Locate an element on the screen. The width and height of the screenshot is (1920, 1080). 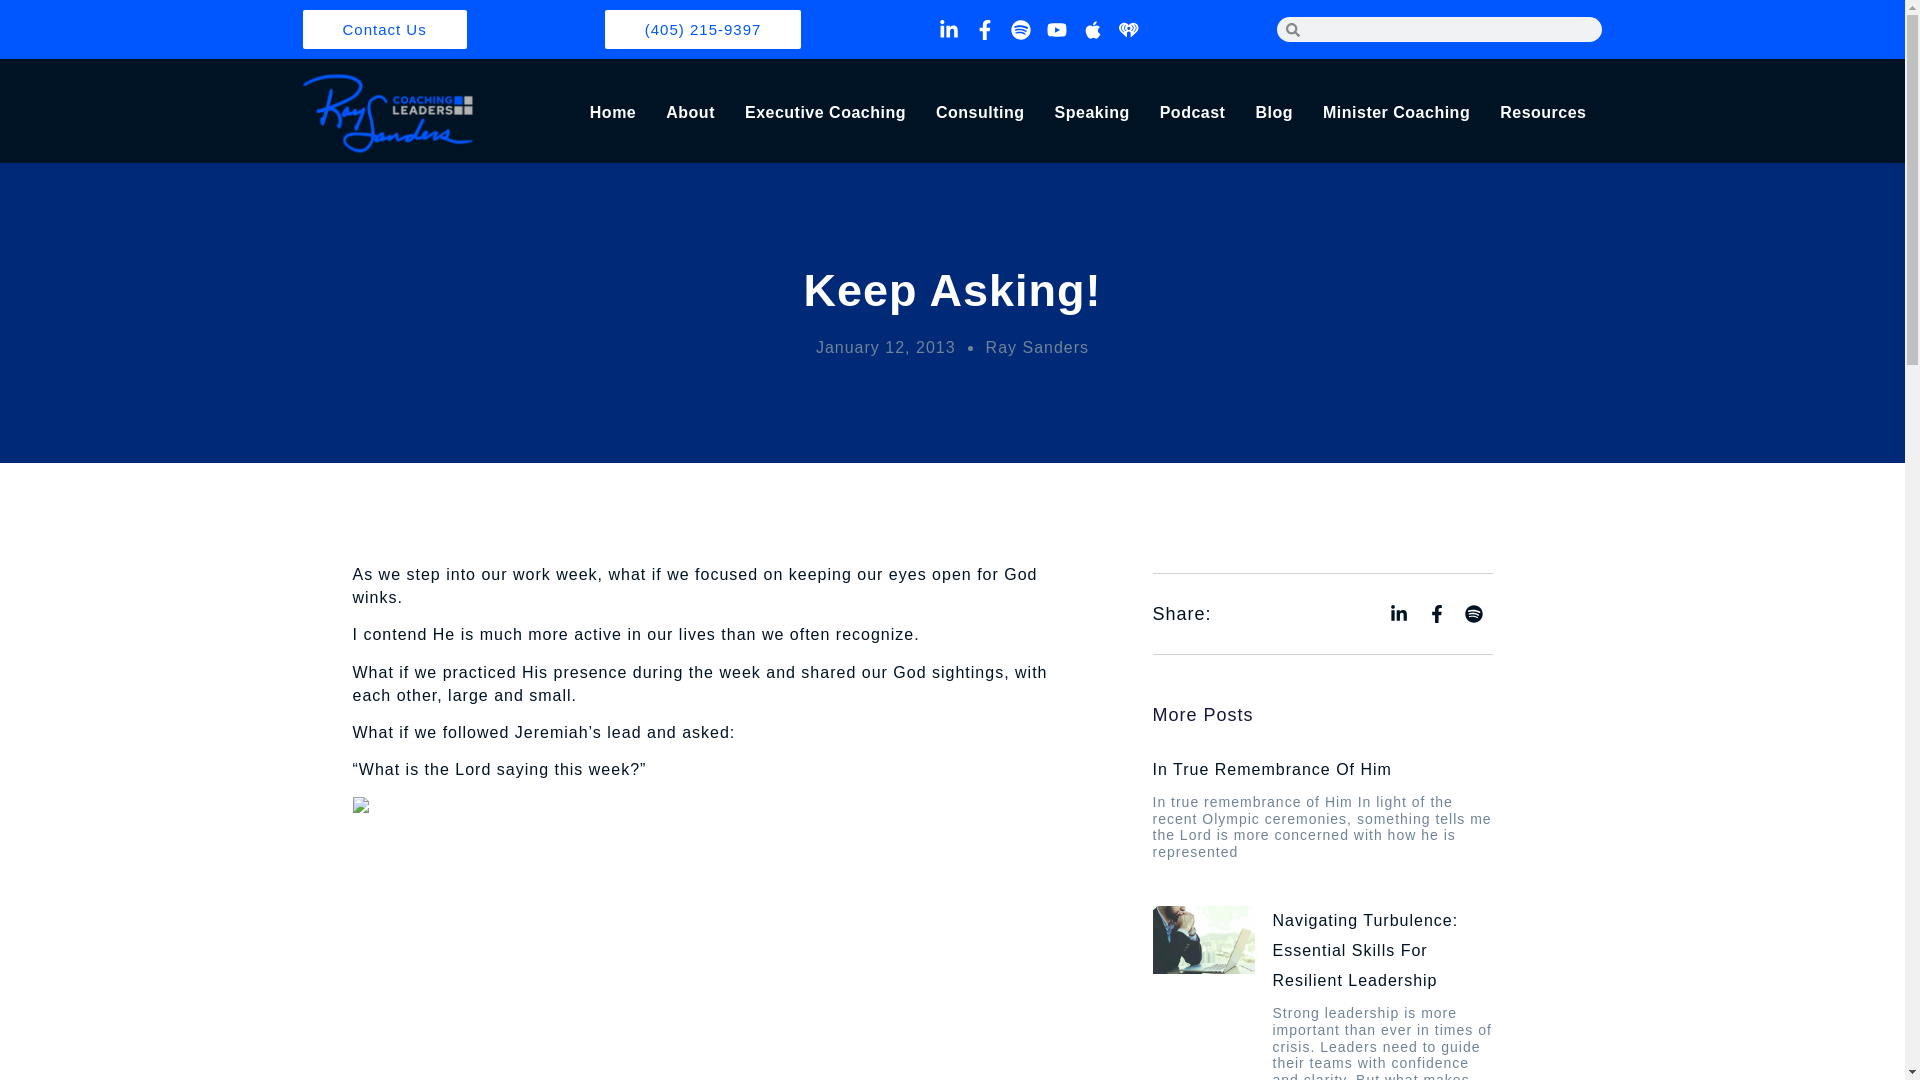
Blog is located at coordinates (1274, 113).